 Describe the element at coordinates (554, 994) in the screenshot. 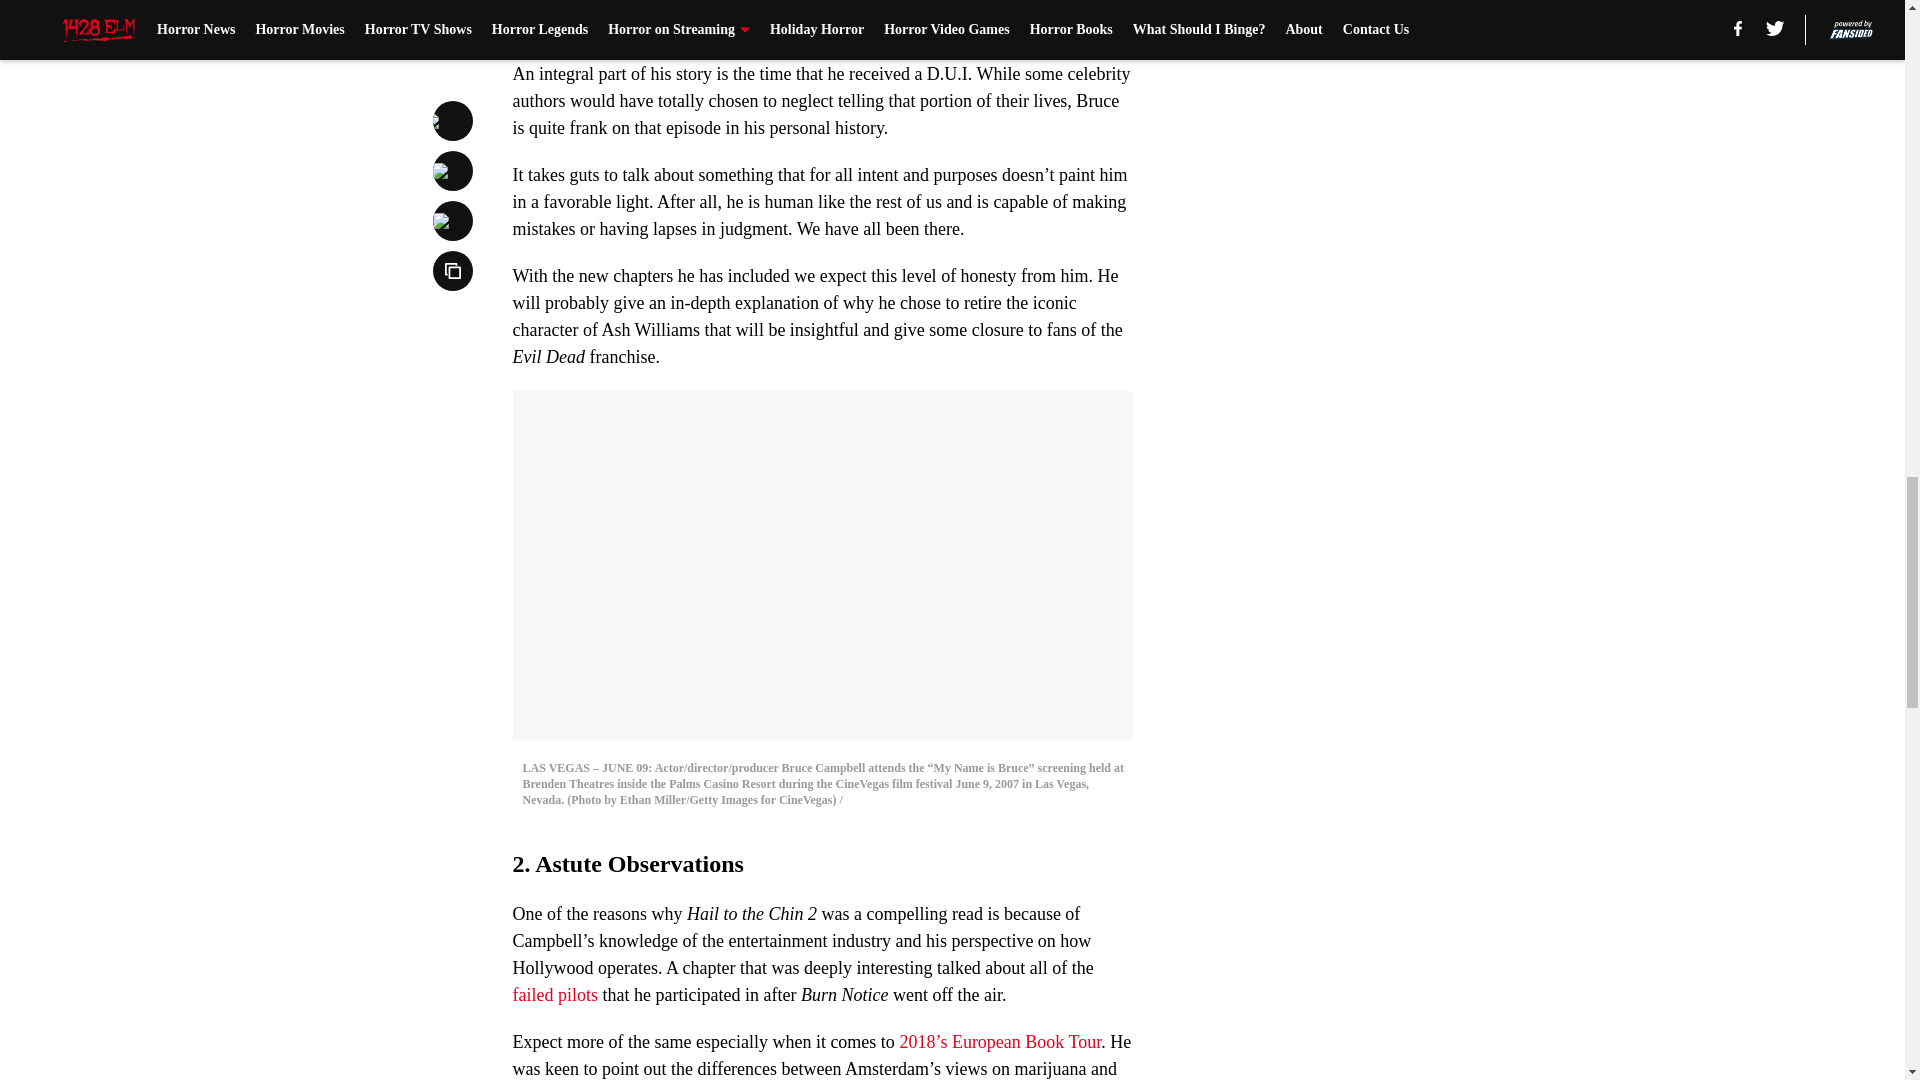

I see `failed pilots` at that location.